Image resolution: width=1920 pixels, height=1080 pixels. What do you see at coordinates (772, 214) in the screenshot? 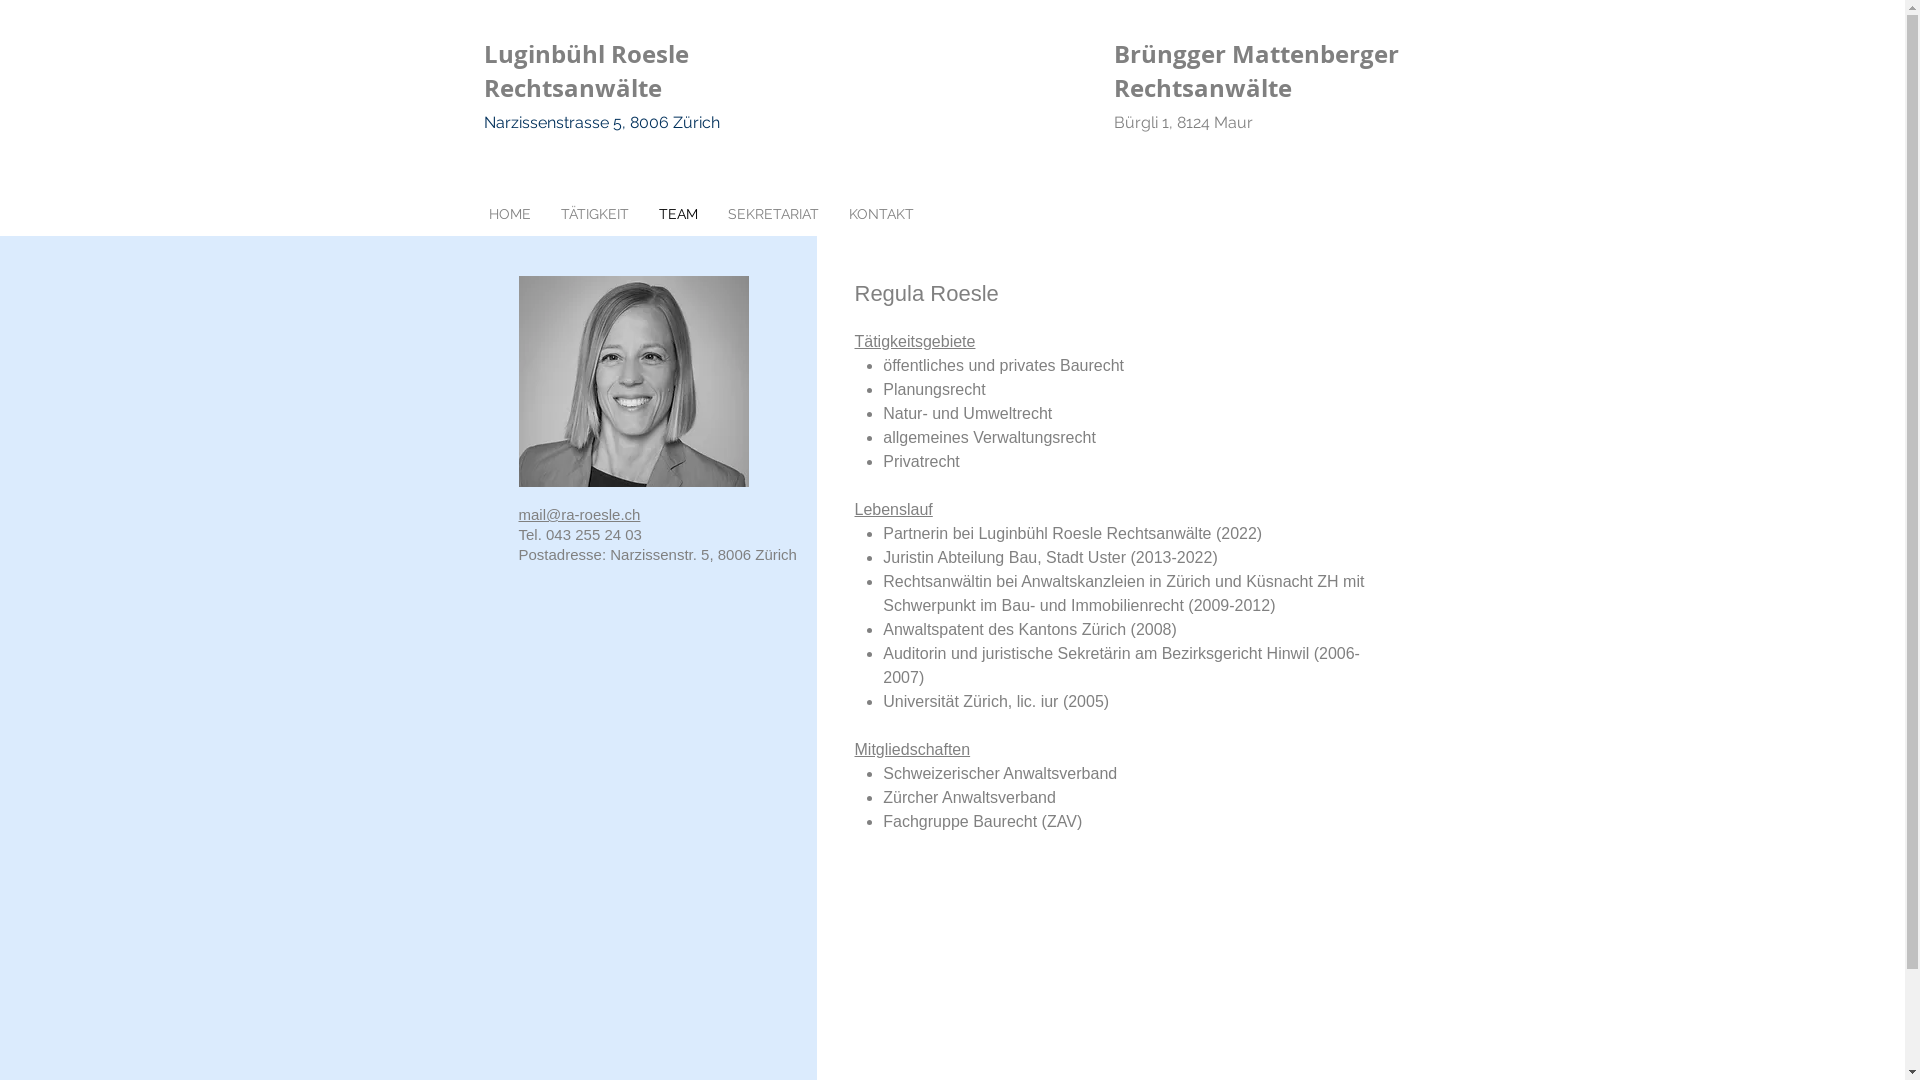
I see `SEKRETARIAT` at bounding box center [772, 214].